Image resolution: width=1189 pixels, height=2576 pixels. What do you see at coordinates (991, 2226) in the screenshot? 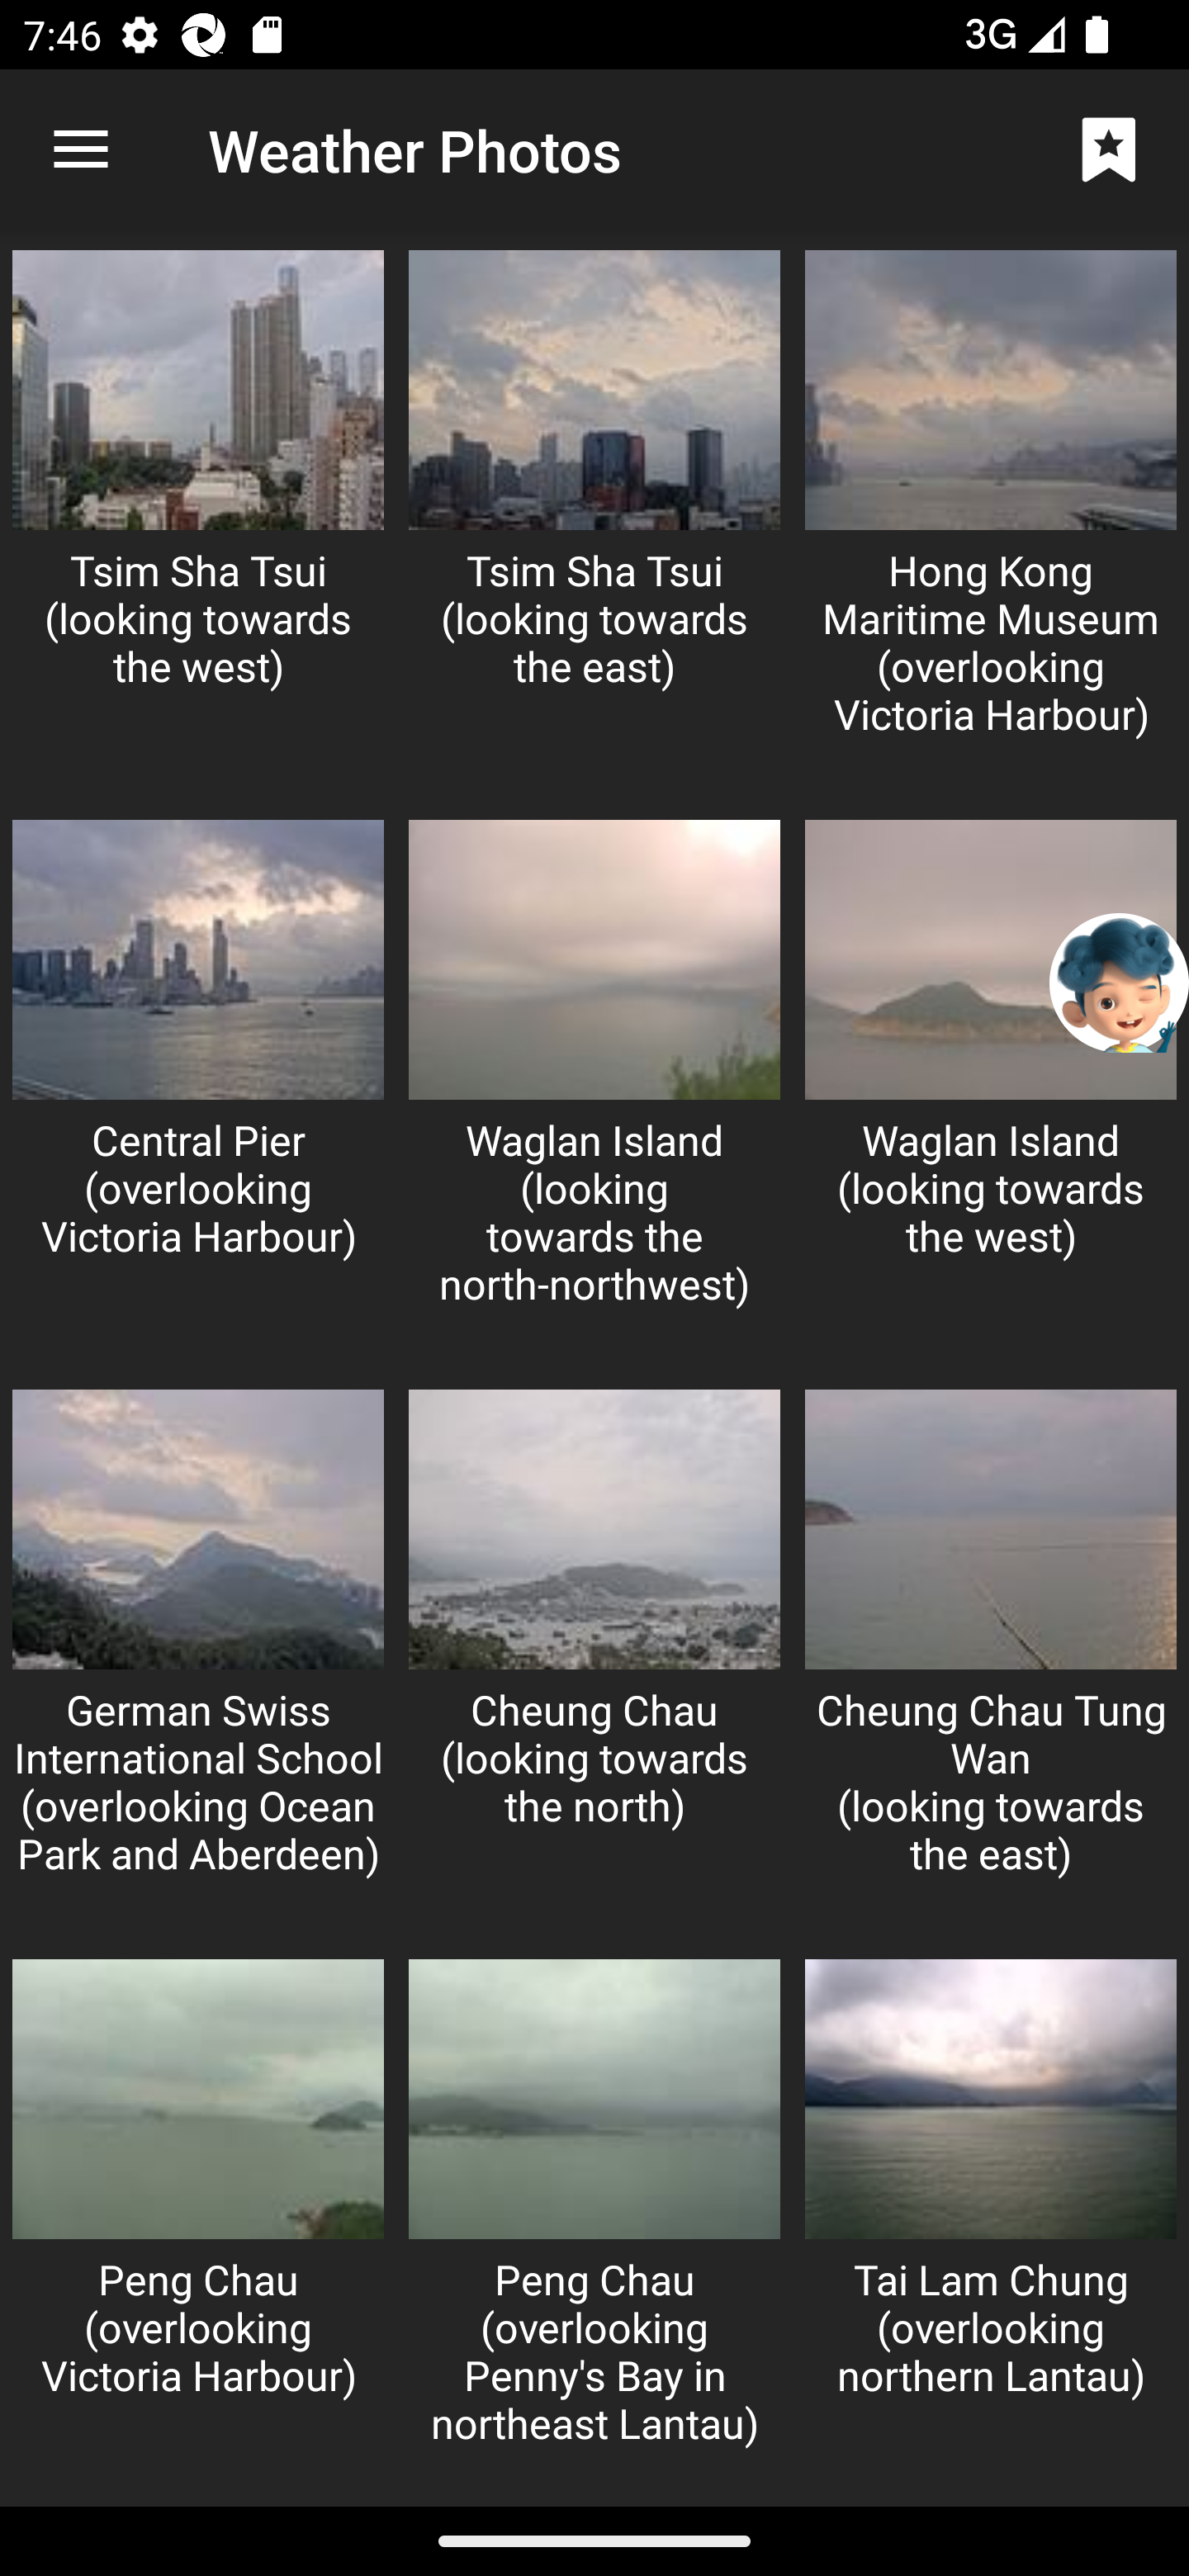
I see `Tai Lam Chung
(overlooking northern Lantau)` at bounding box center [991, 2226].